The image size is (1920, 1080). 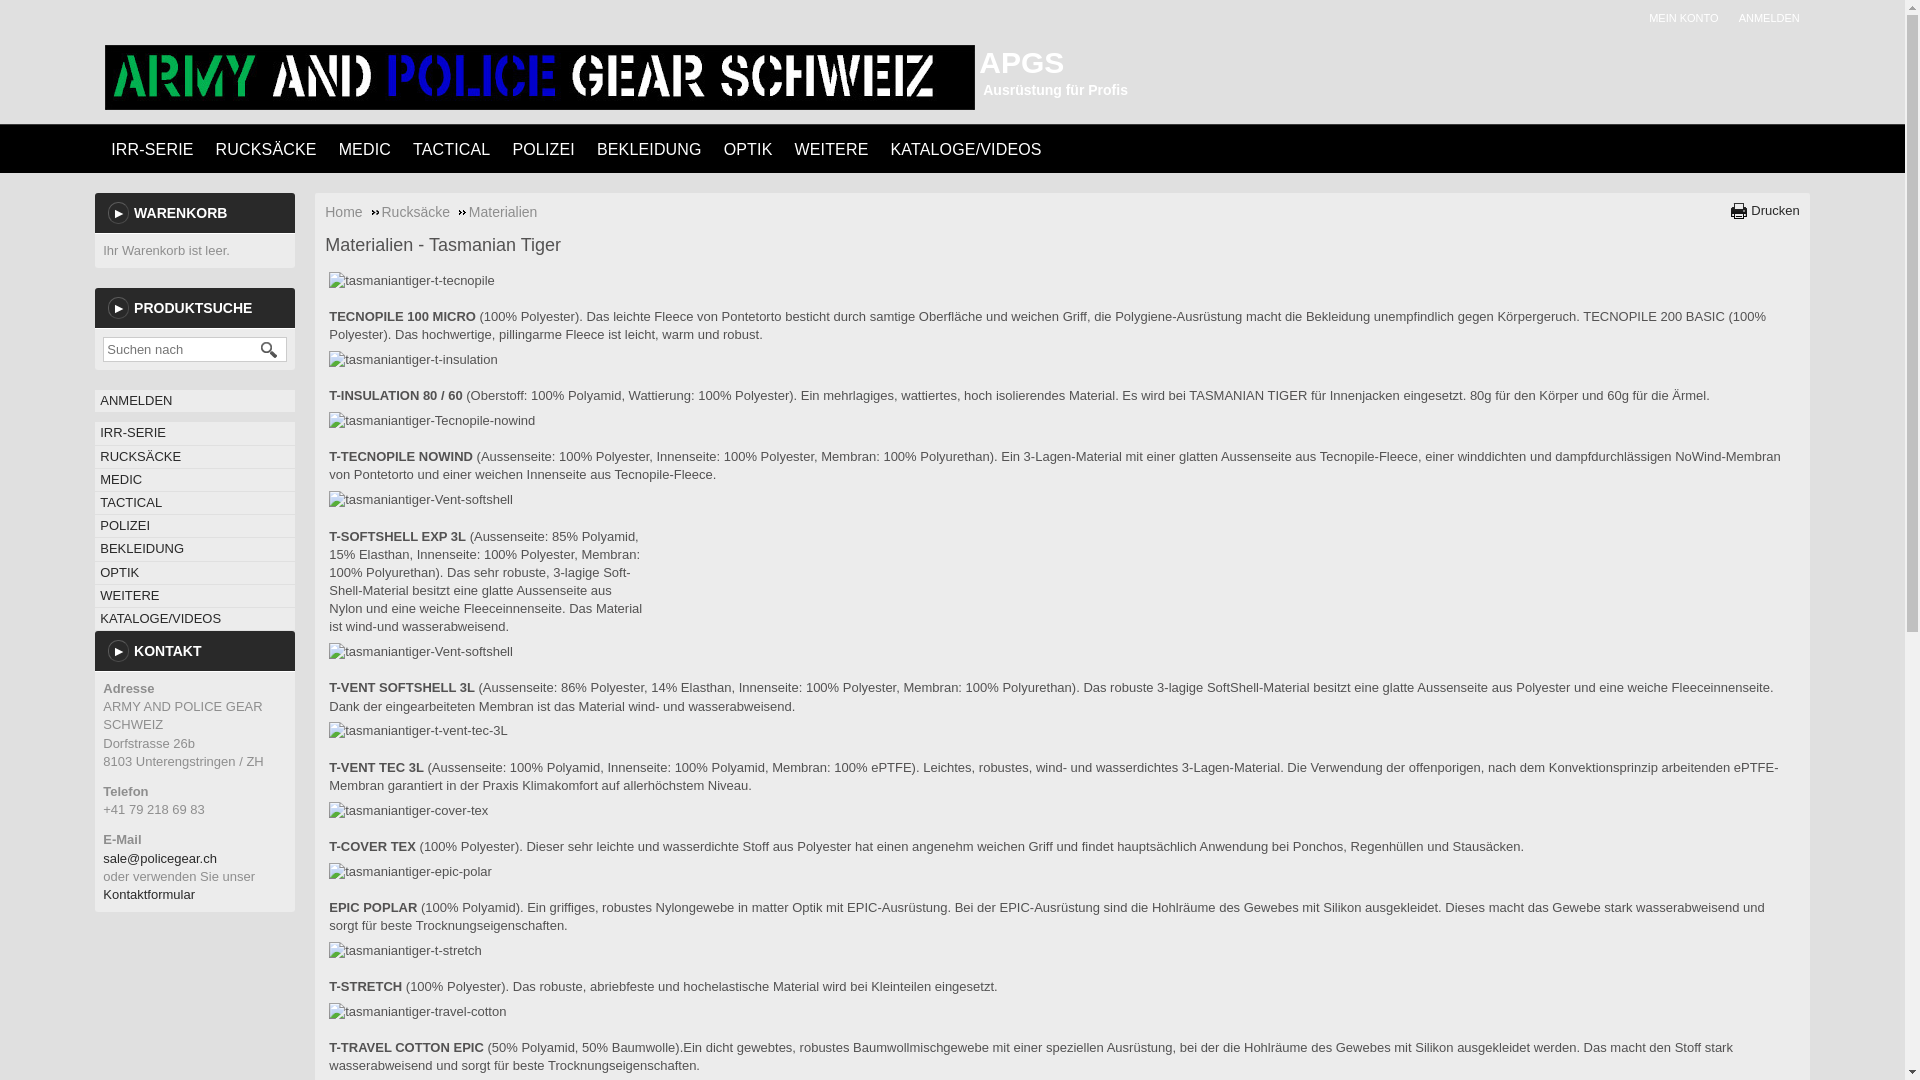 What do you see at coordinates (270, 350) in the screenshot?
I see `Suche starten` at bounding box center [270, 350].